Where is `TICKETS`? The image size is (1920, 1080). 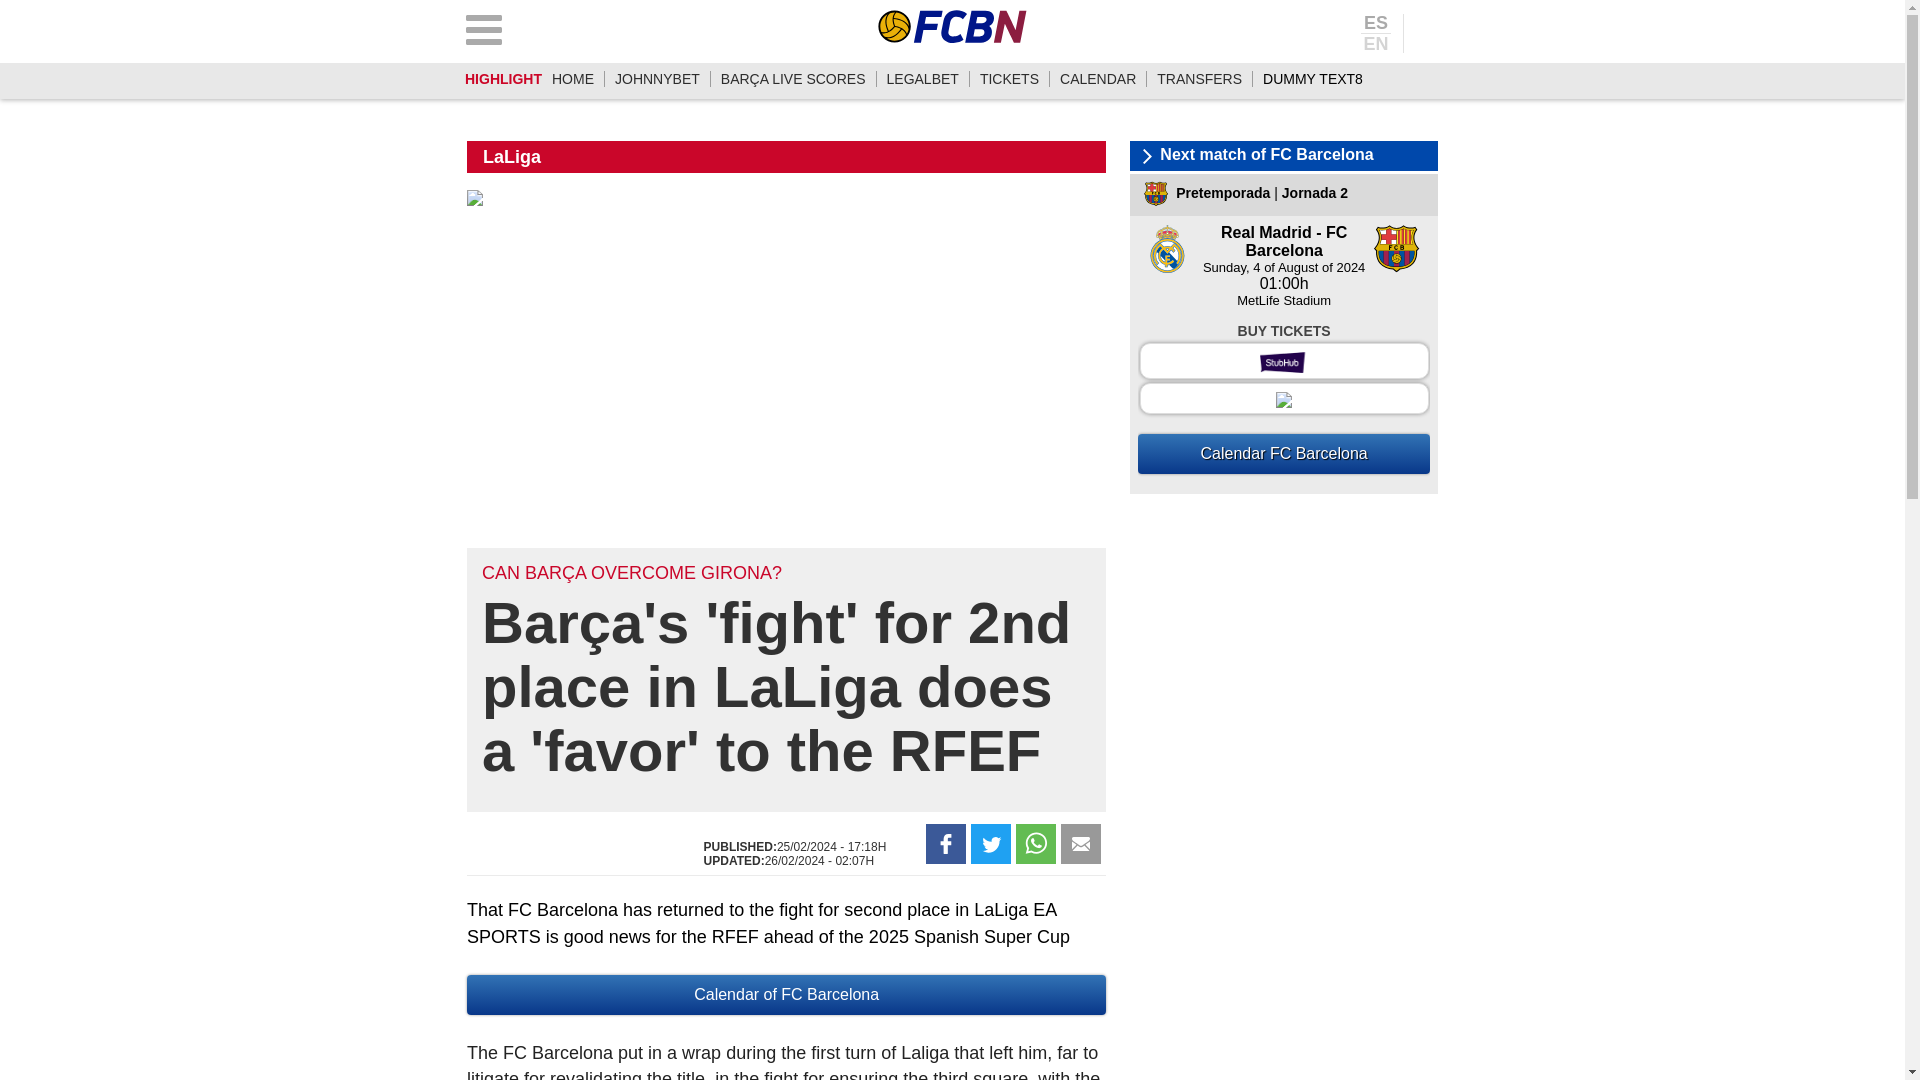 TICKETS is located at coordinates (1008, 79).